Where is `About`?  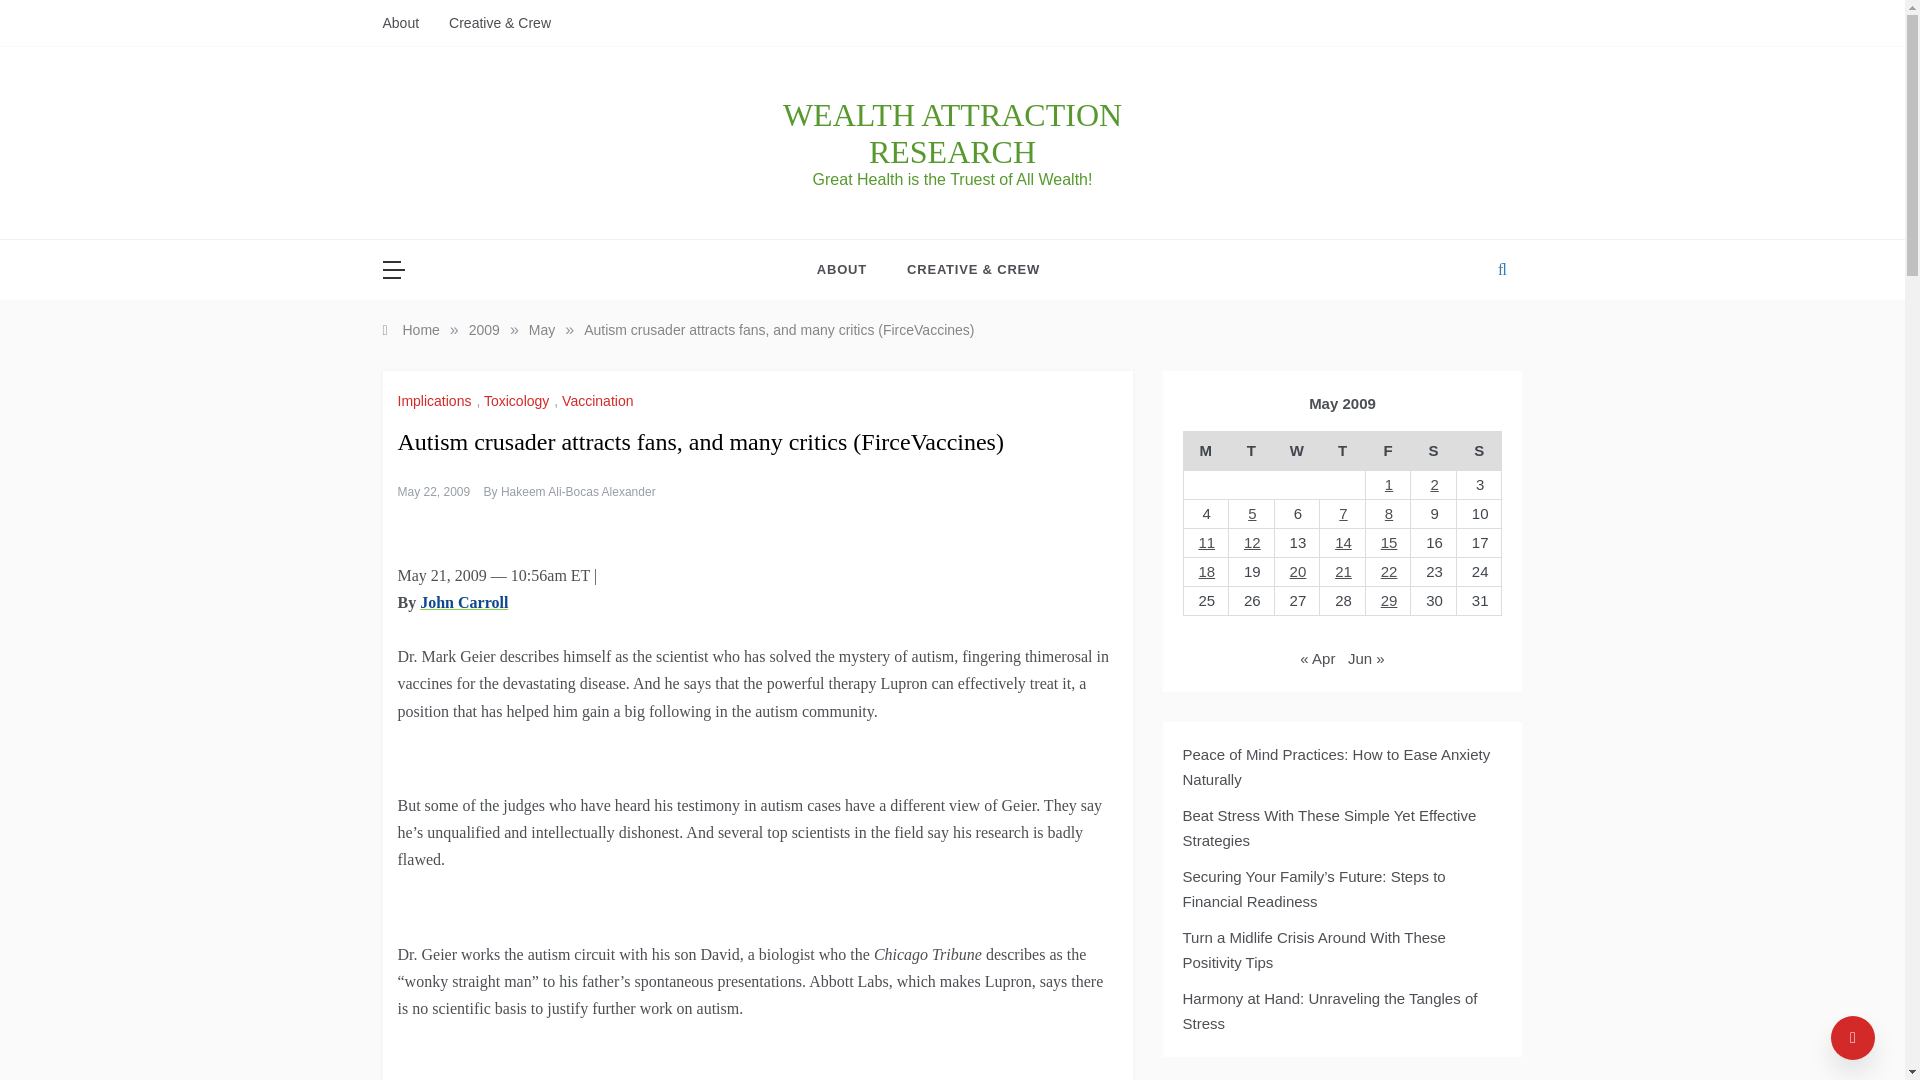 About is located at coordinates (408, 23).